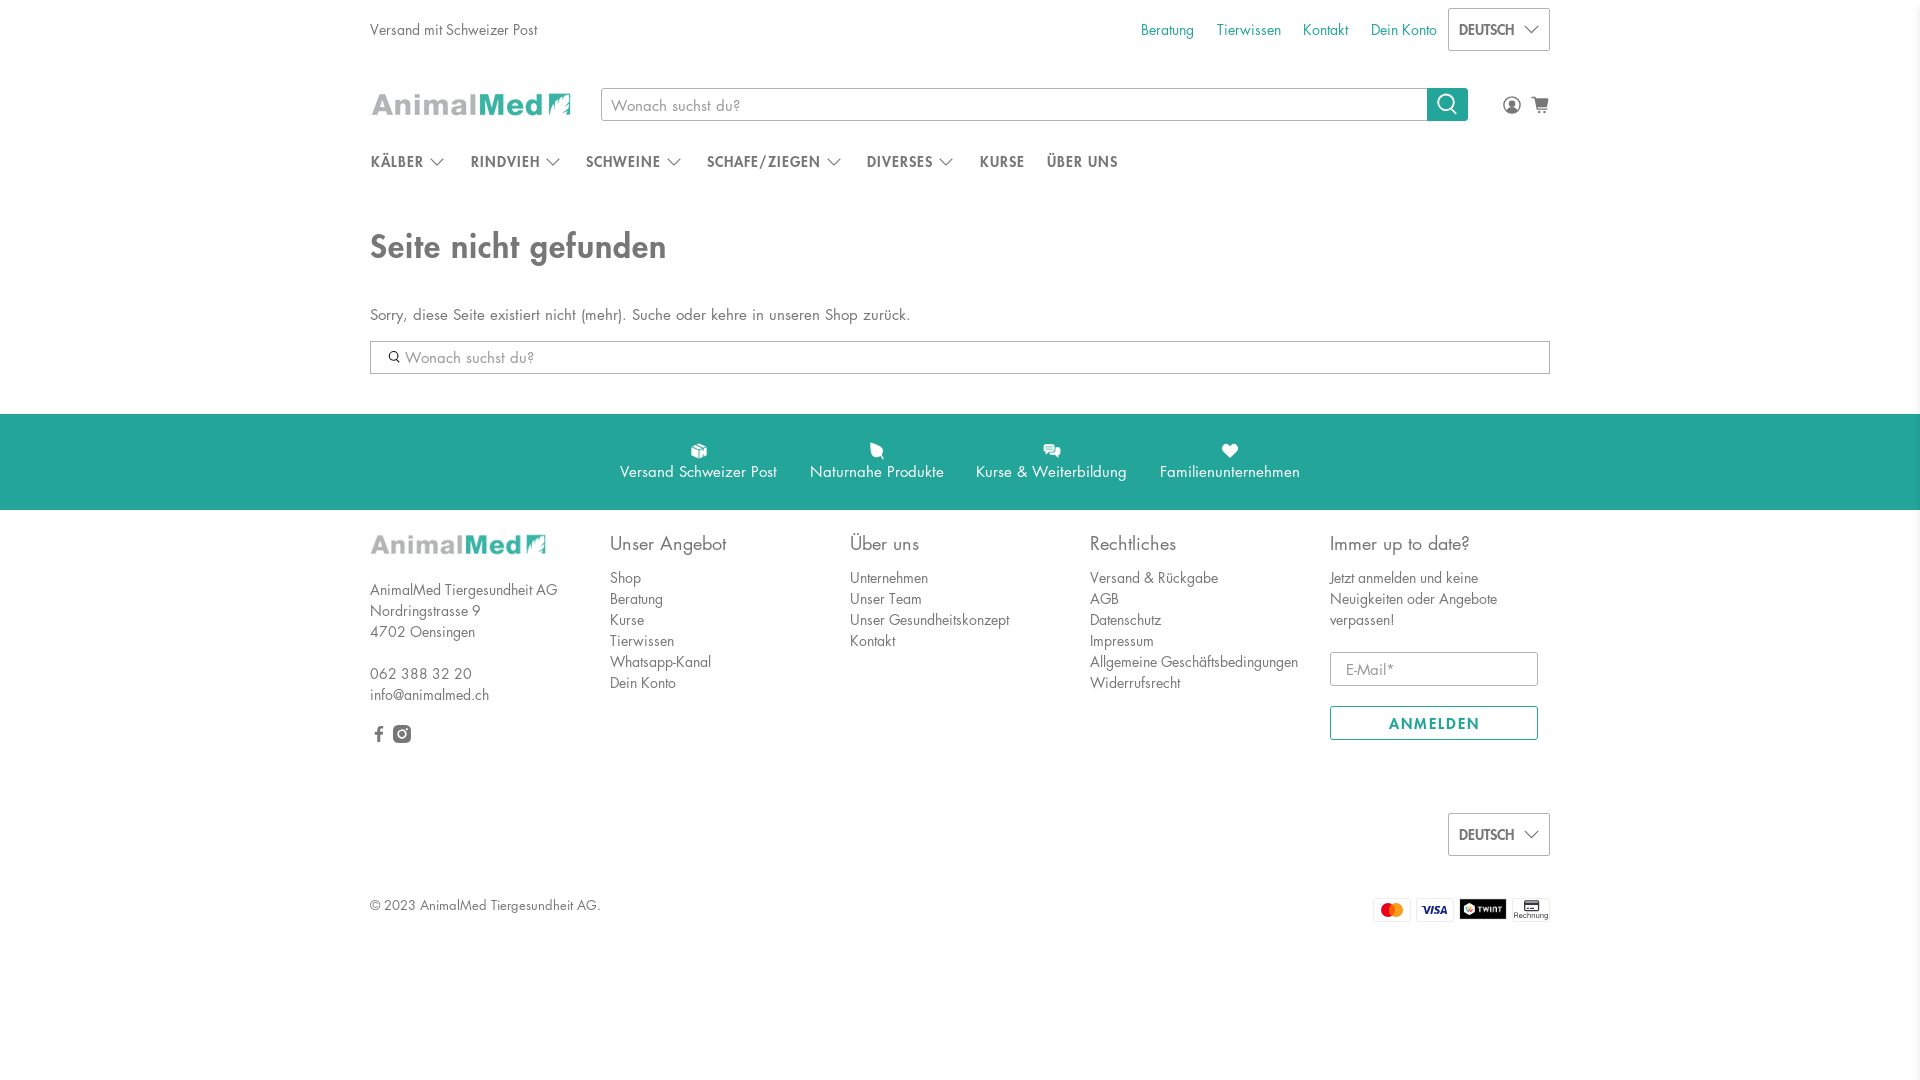 Image resolution: width=1920 pixels, height=1080 pixels. What do you see at coordinates (636, 598) in the screenshot?
I see `Beratung` at bounding box center [636, 598].